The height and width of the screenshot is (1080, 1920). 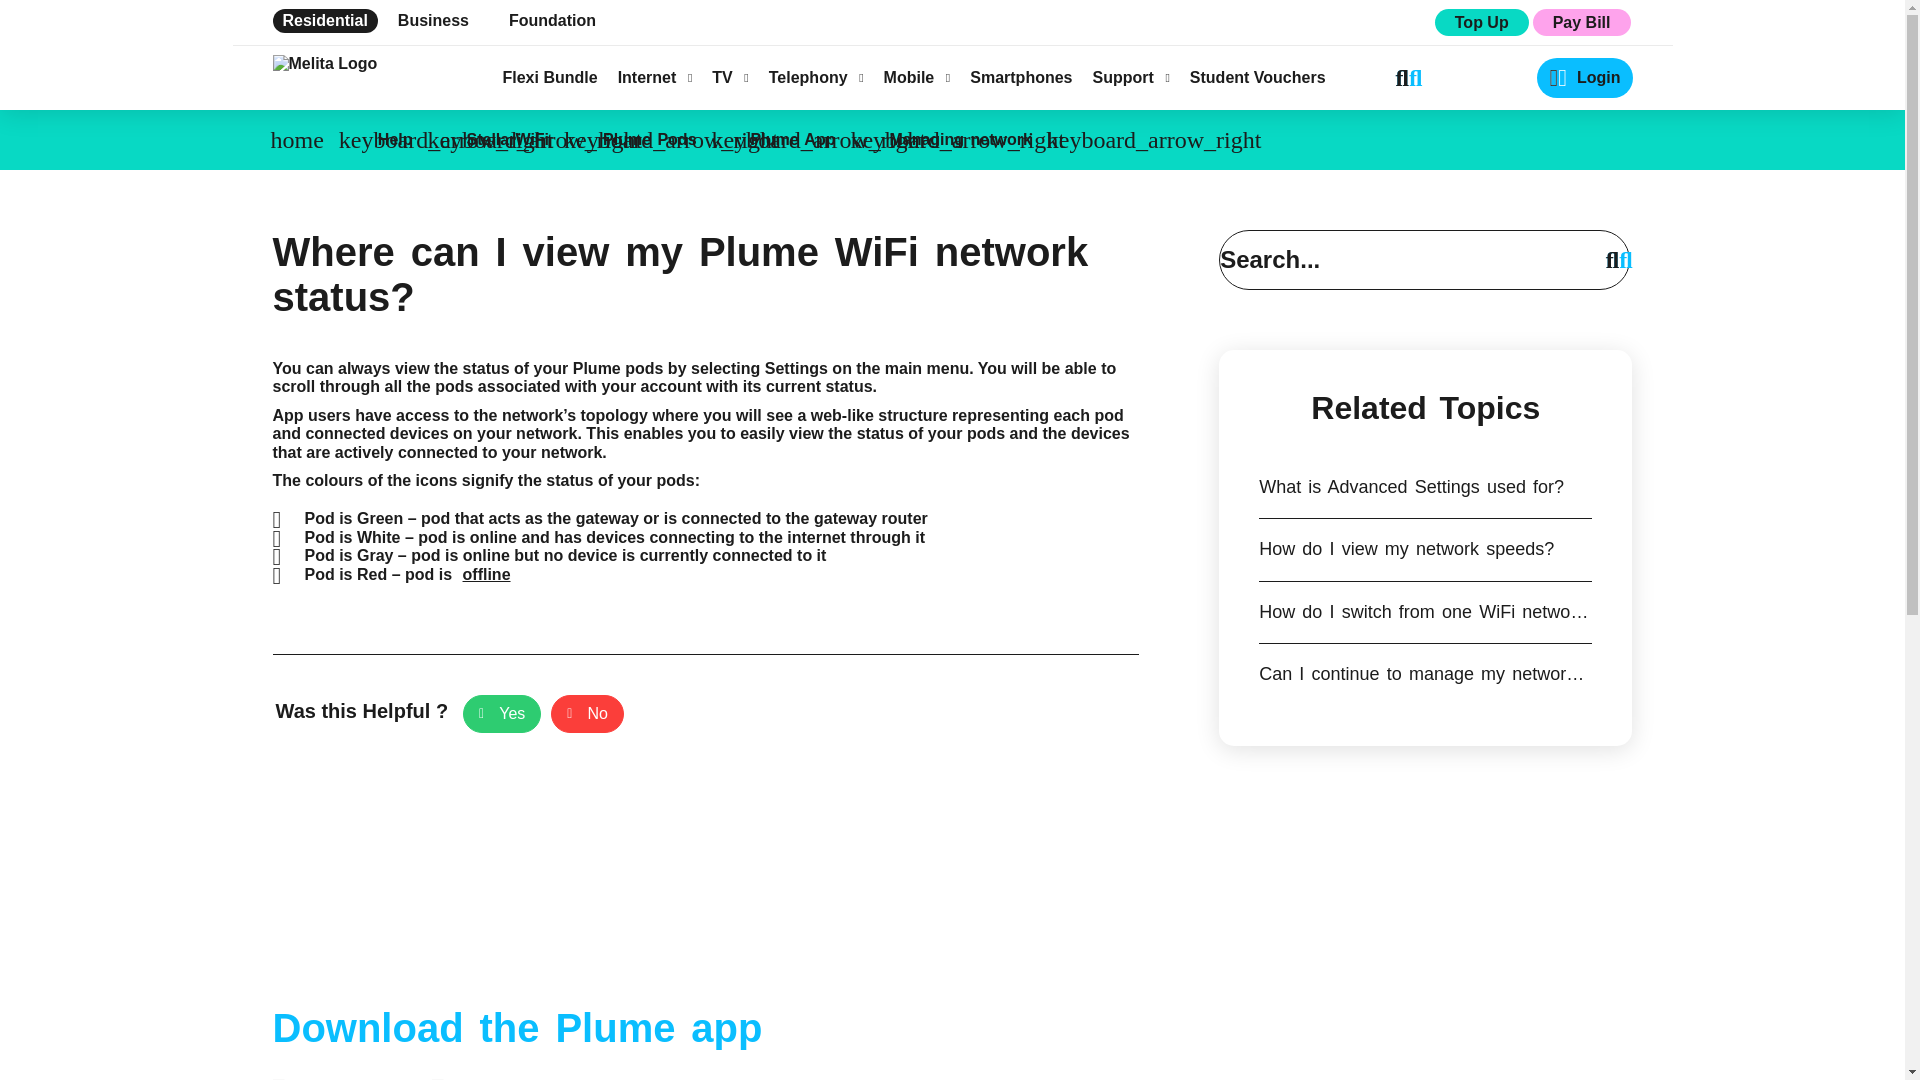 What do you see at coordinates (1020, 78) in the screenshot?
I see `Smartphones` at bounding box center [1020, 78].